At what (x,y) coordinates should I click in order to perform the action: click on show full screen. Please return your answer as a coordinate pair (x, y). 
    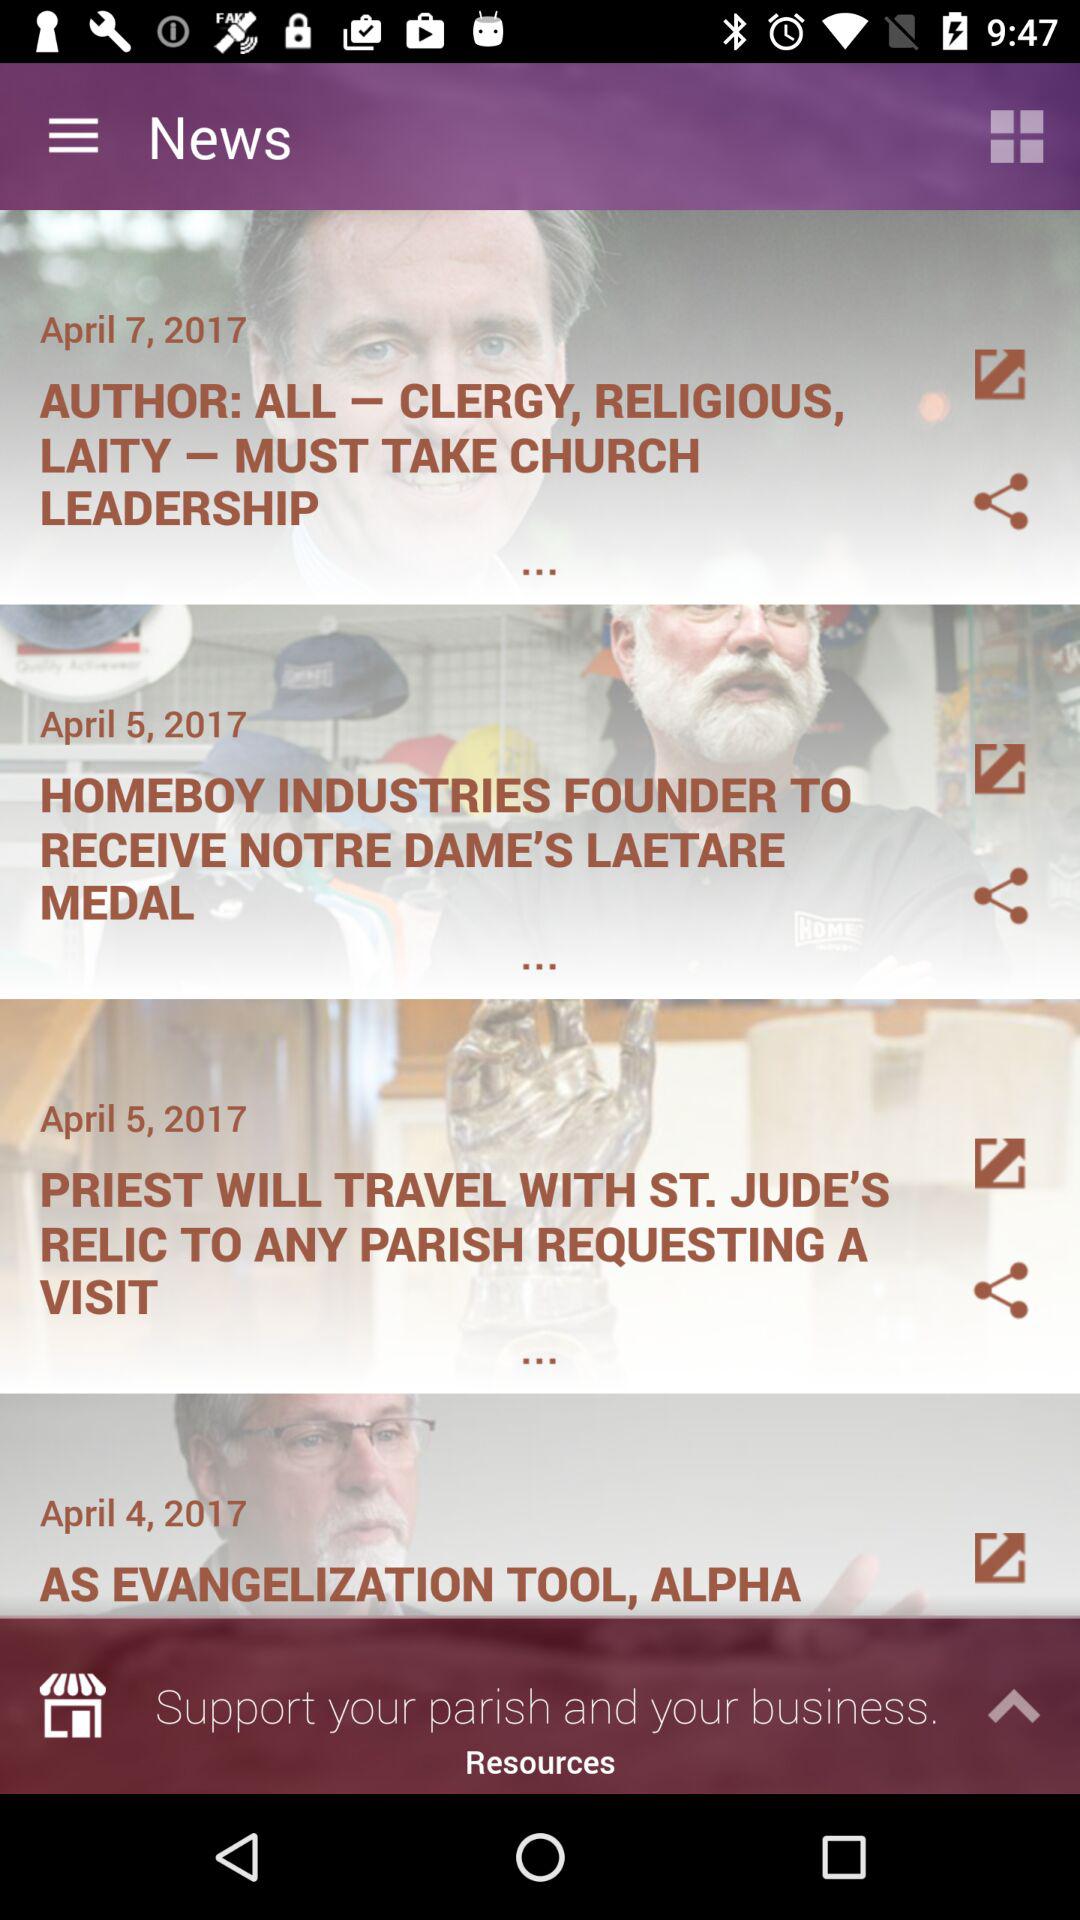
    Looking at the image, I should click on (977, 1140).